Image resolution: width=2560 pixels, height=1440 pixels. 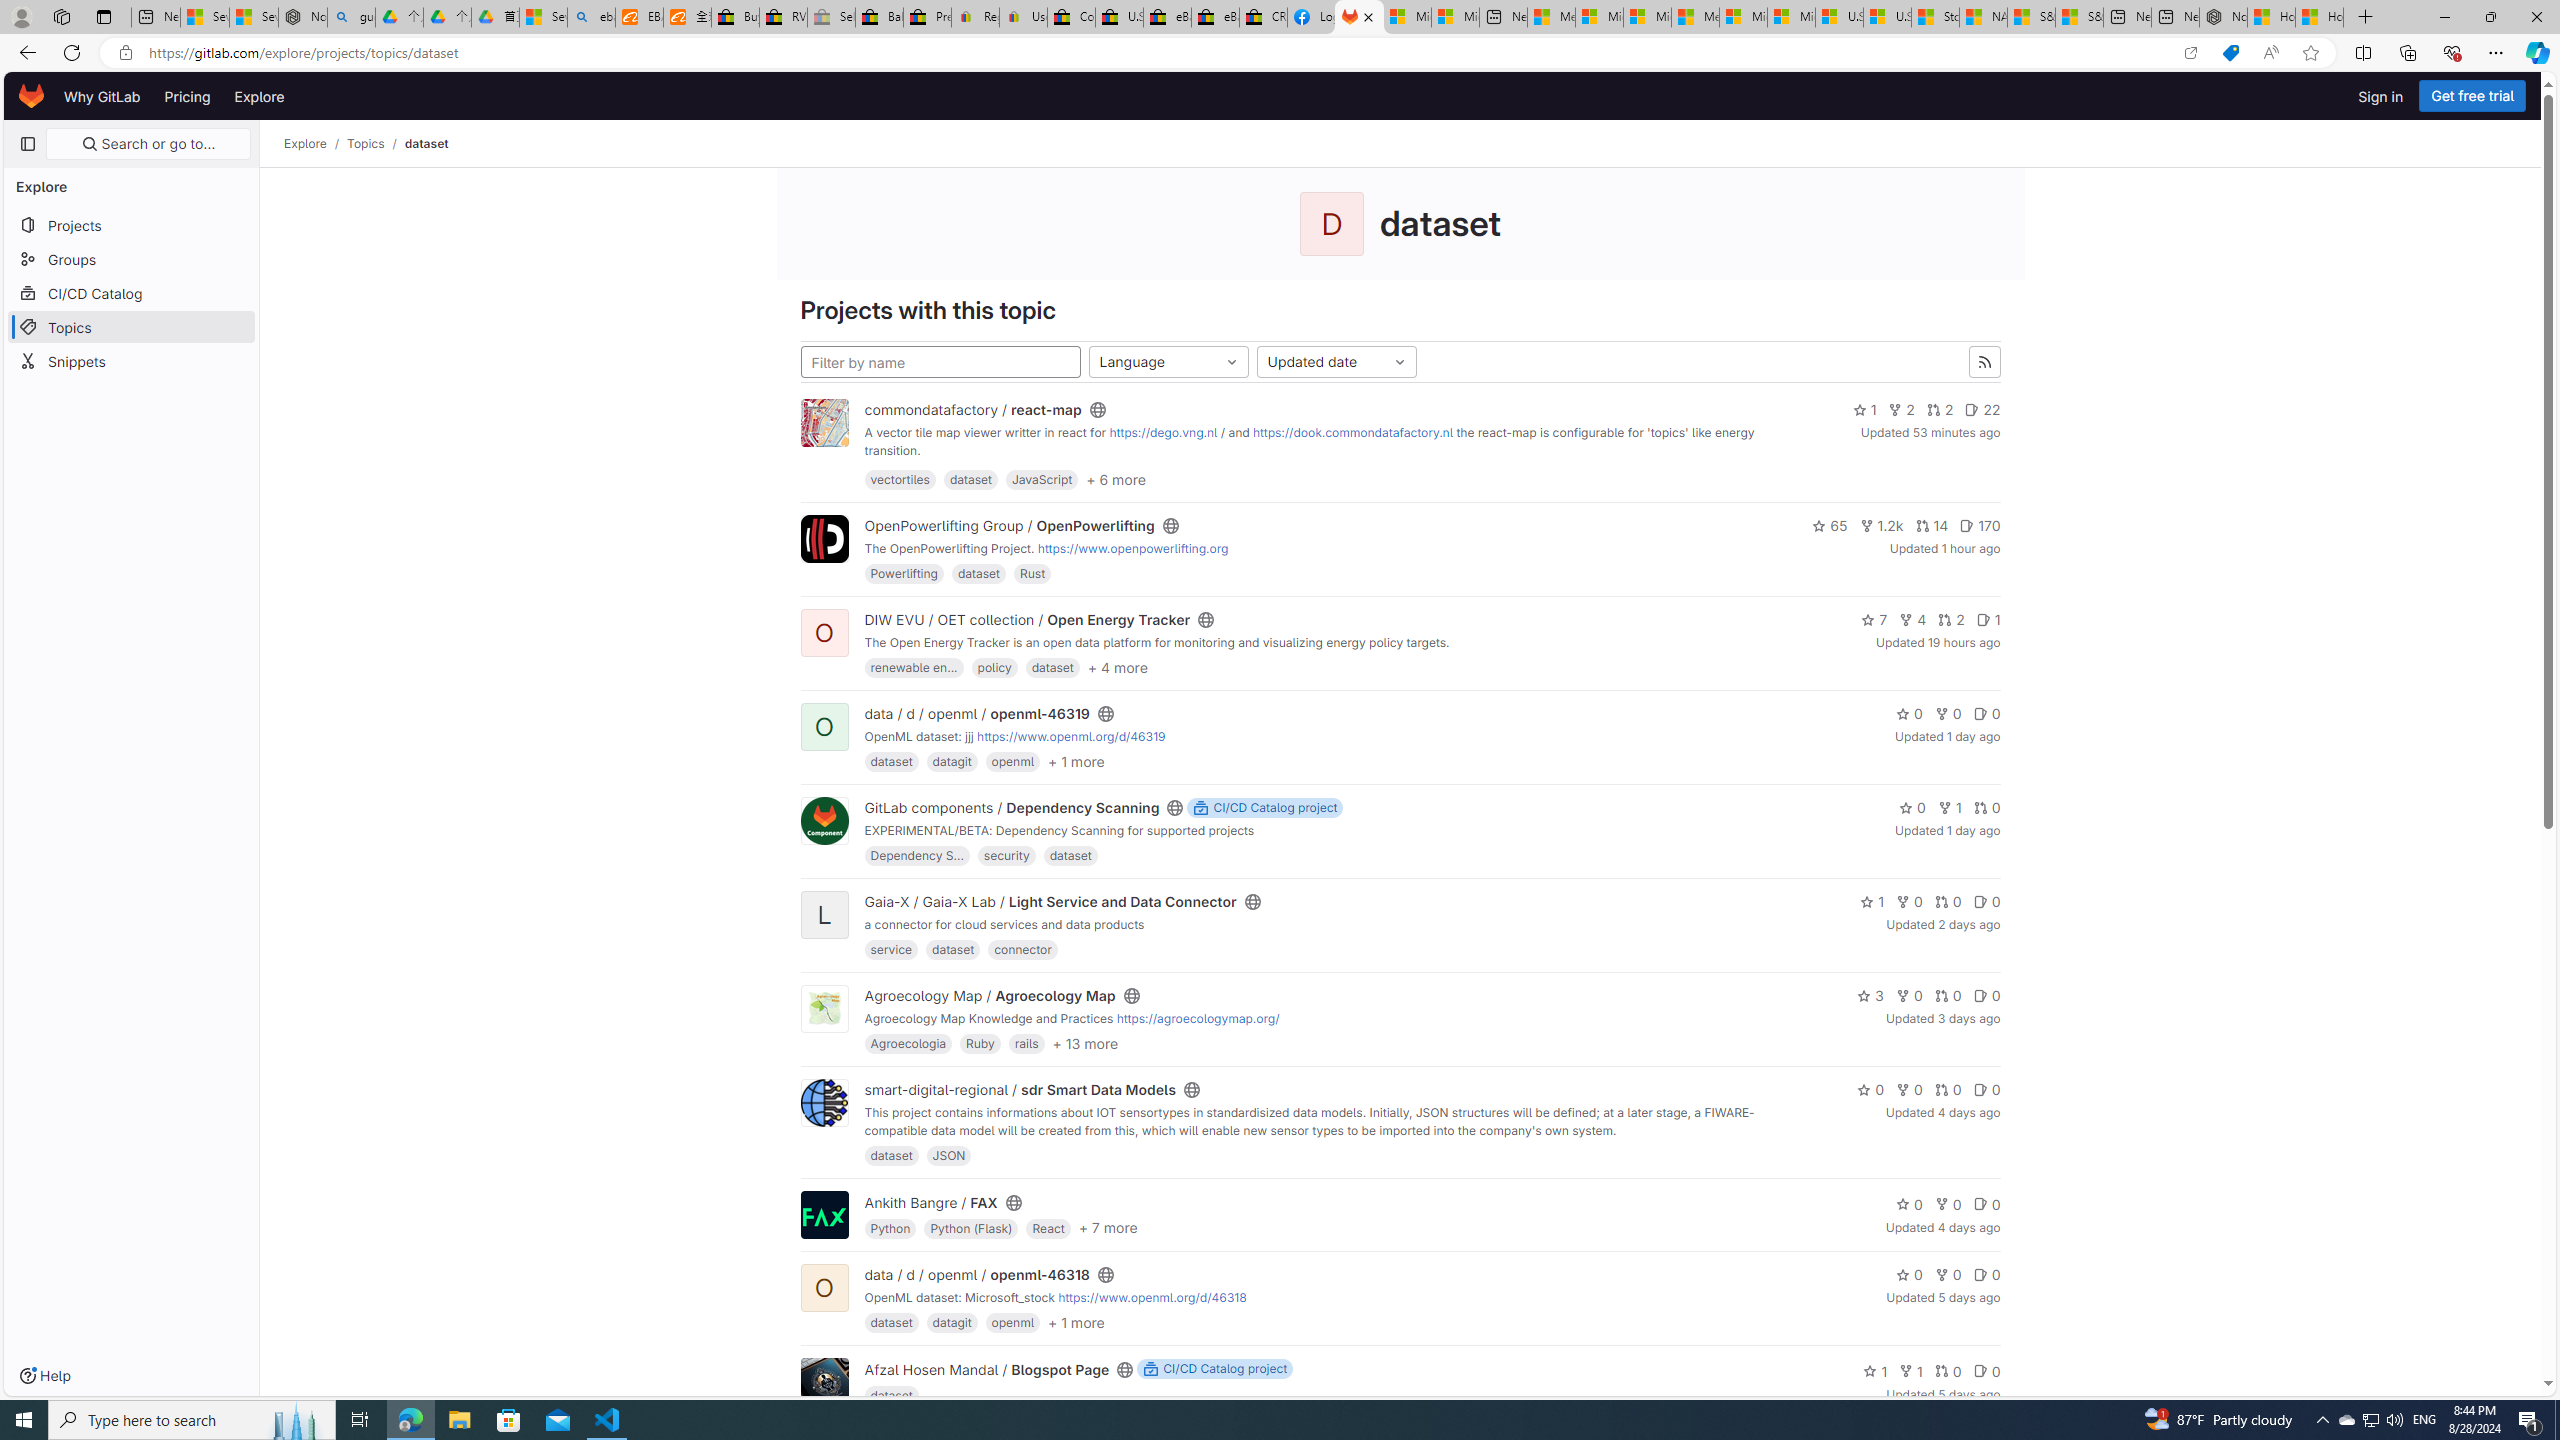 What do you see at coordinates (2536, 17) in the screenshot?
I see `Close` at bounding box center [2536, 17].